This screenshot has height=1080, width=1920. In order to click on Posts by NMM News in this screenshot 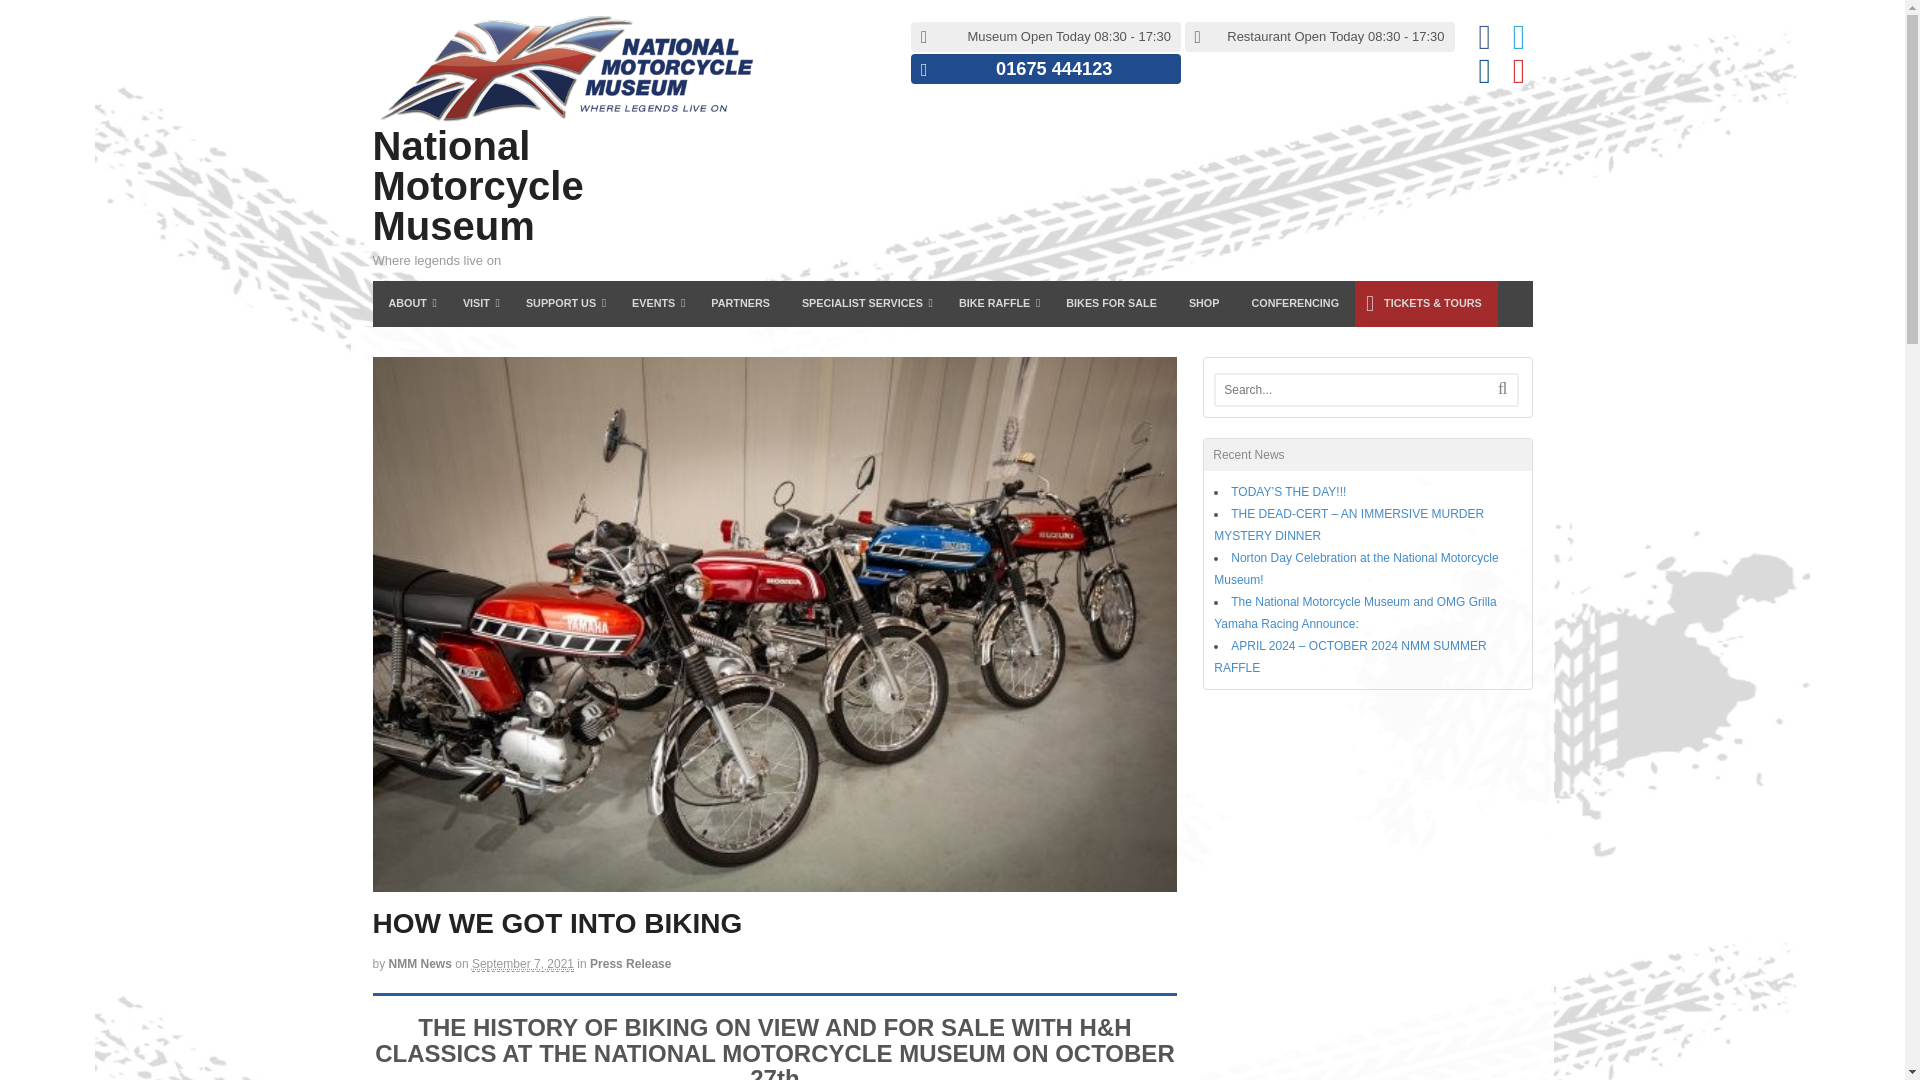, I will do `click(420, 963)`.